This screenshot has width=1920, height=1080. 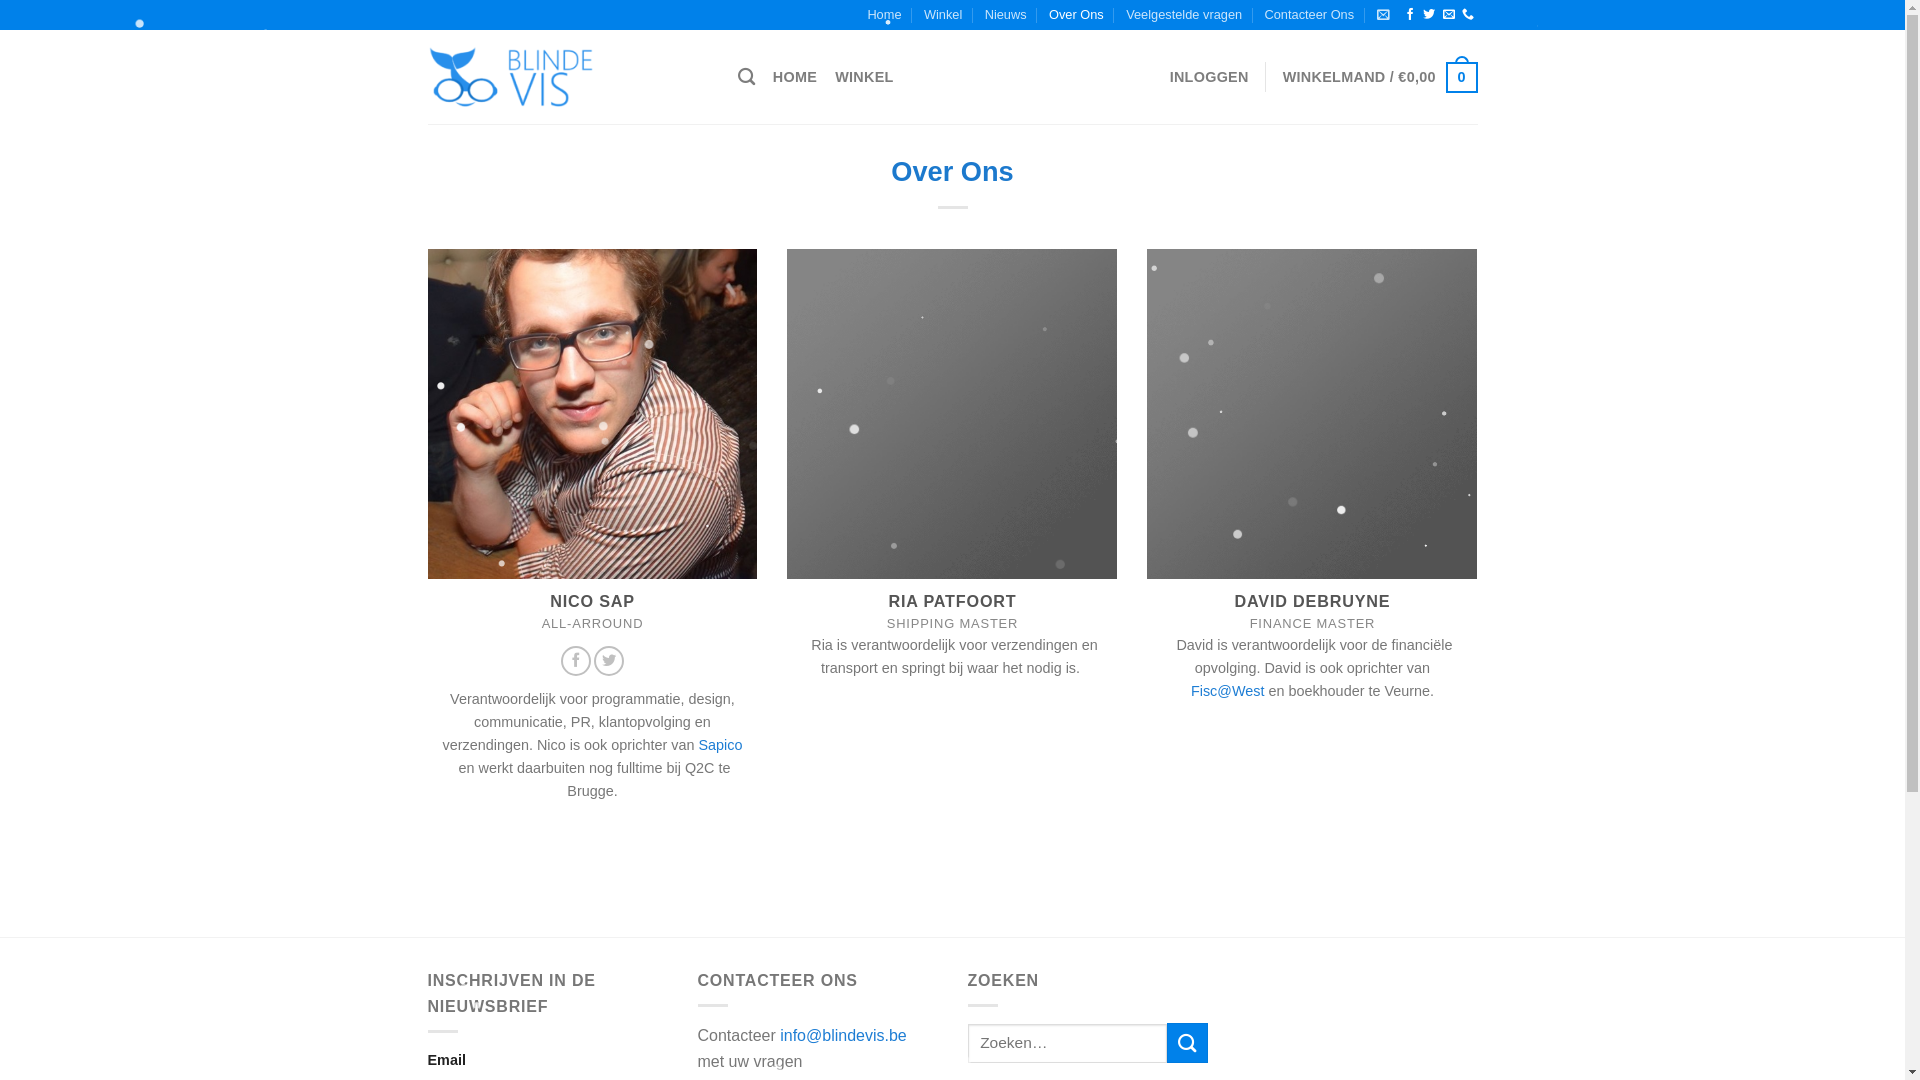 I want to click on WINKEL, so click(x=864, y=78).